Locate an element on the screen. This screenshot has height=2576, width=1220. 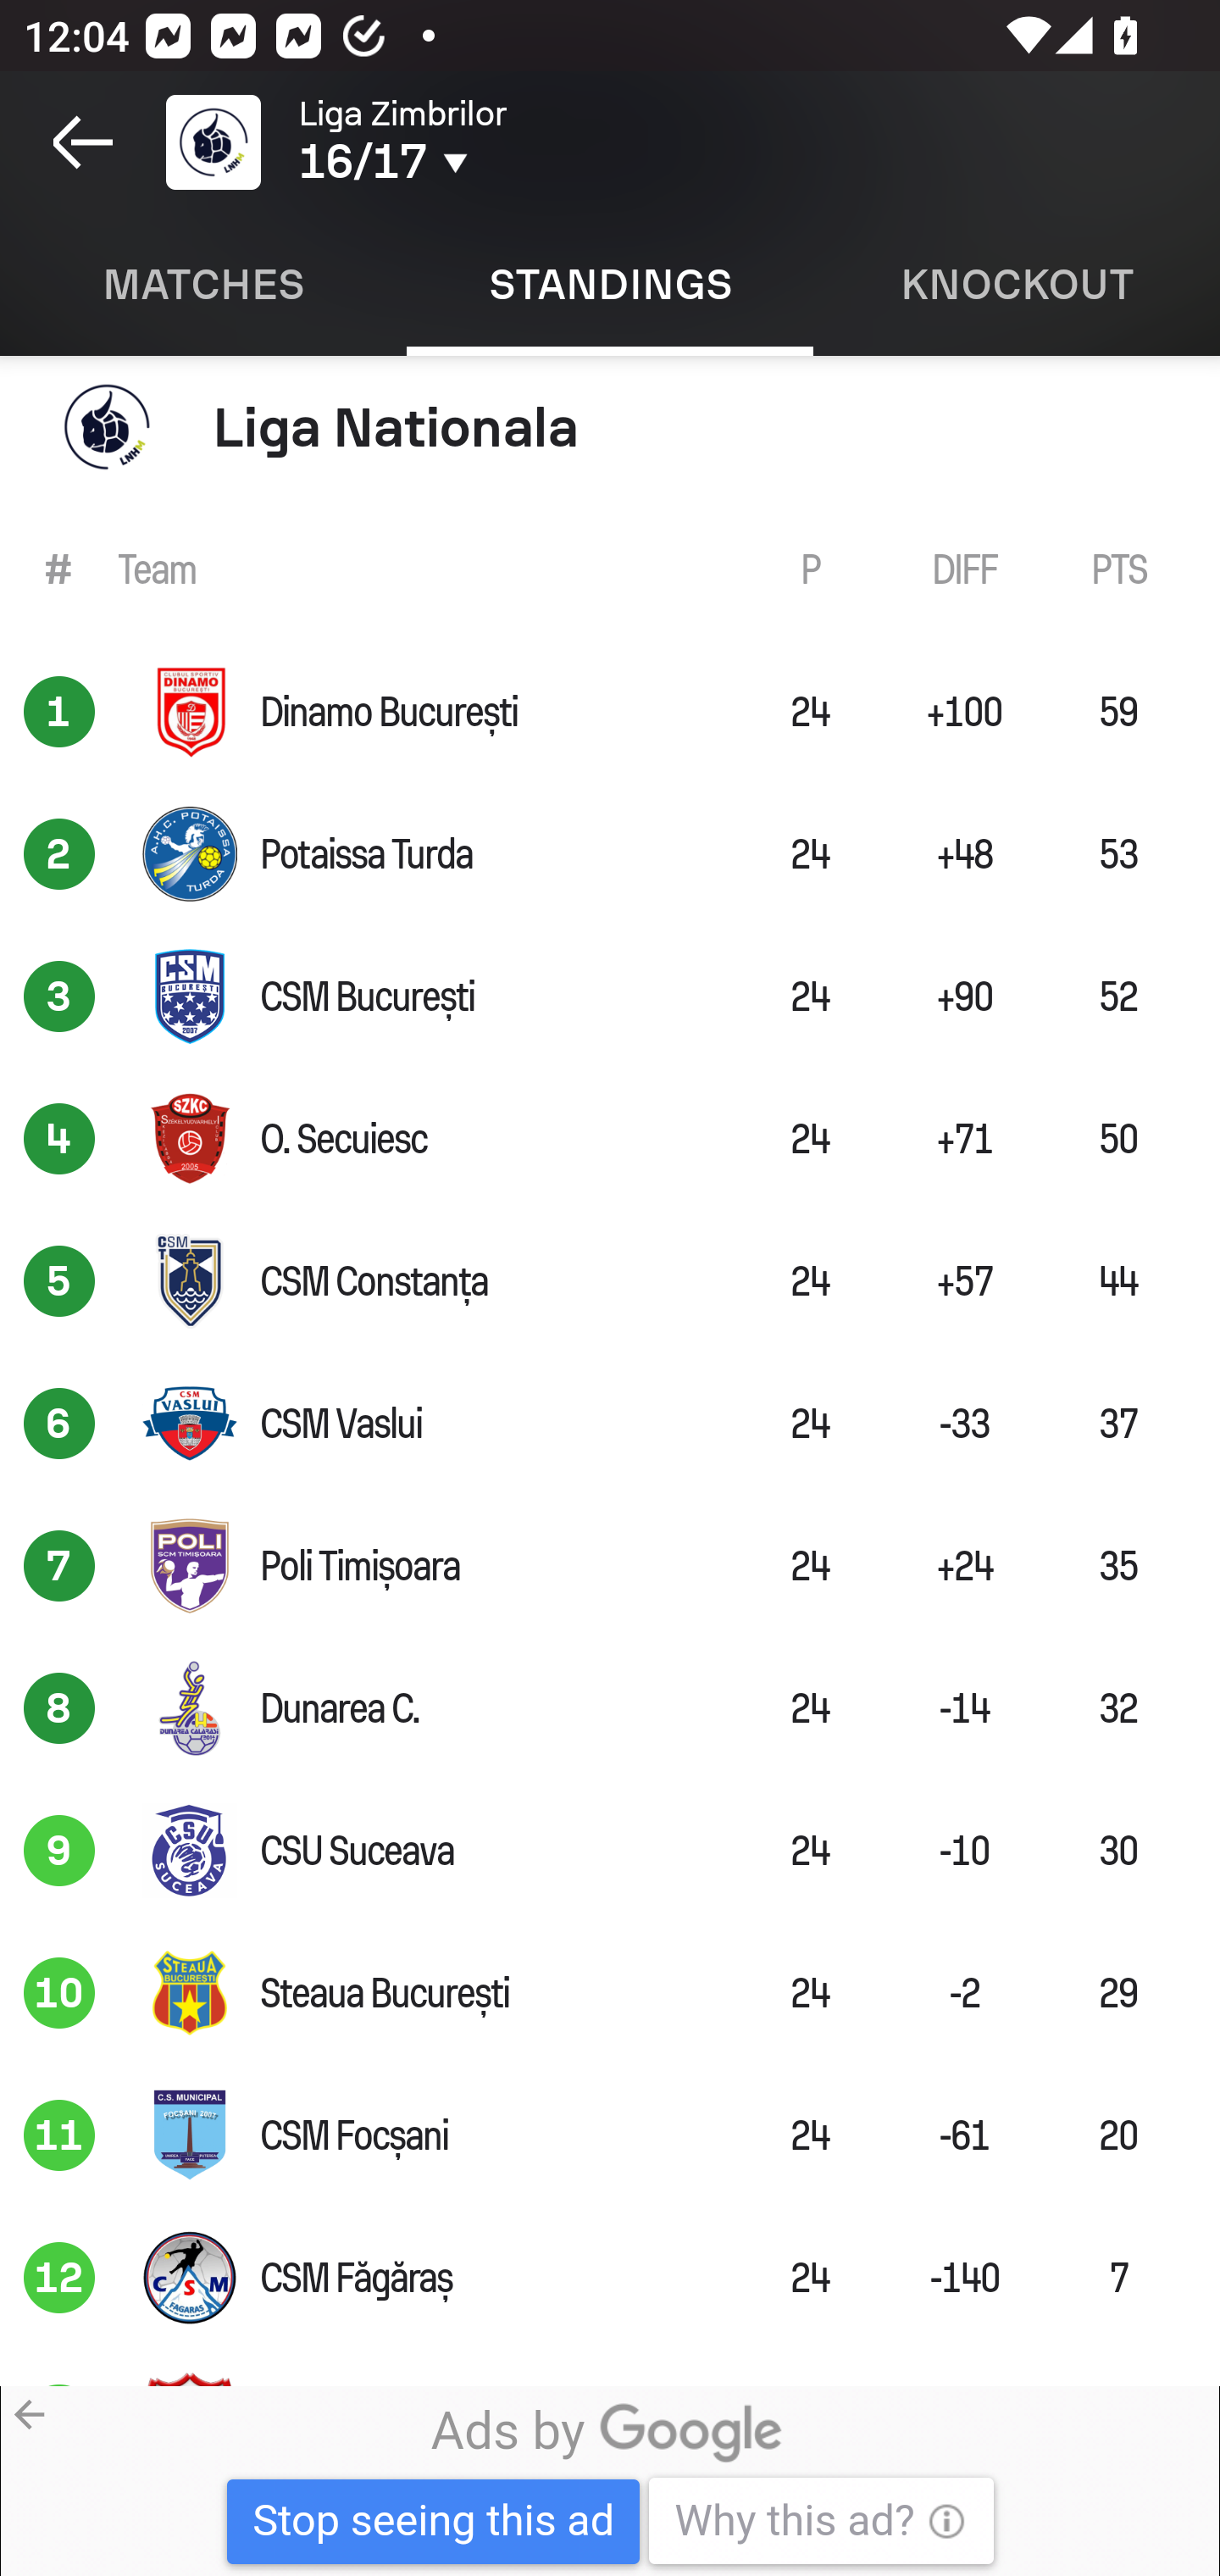
Navigate up is located at coordinates (83, 142).